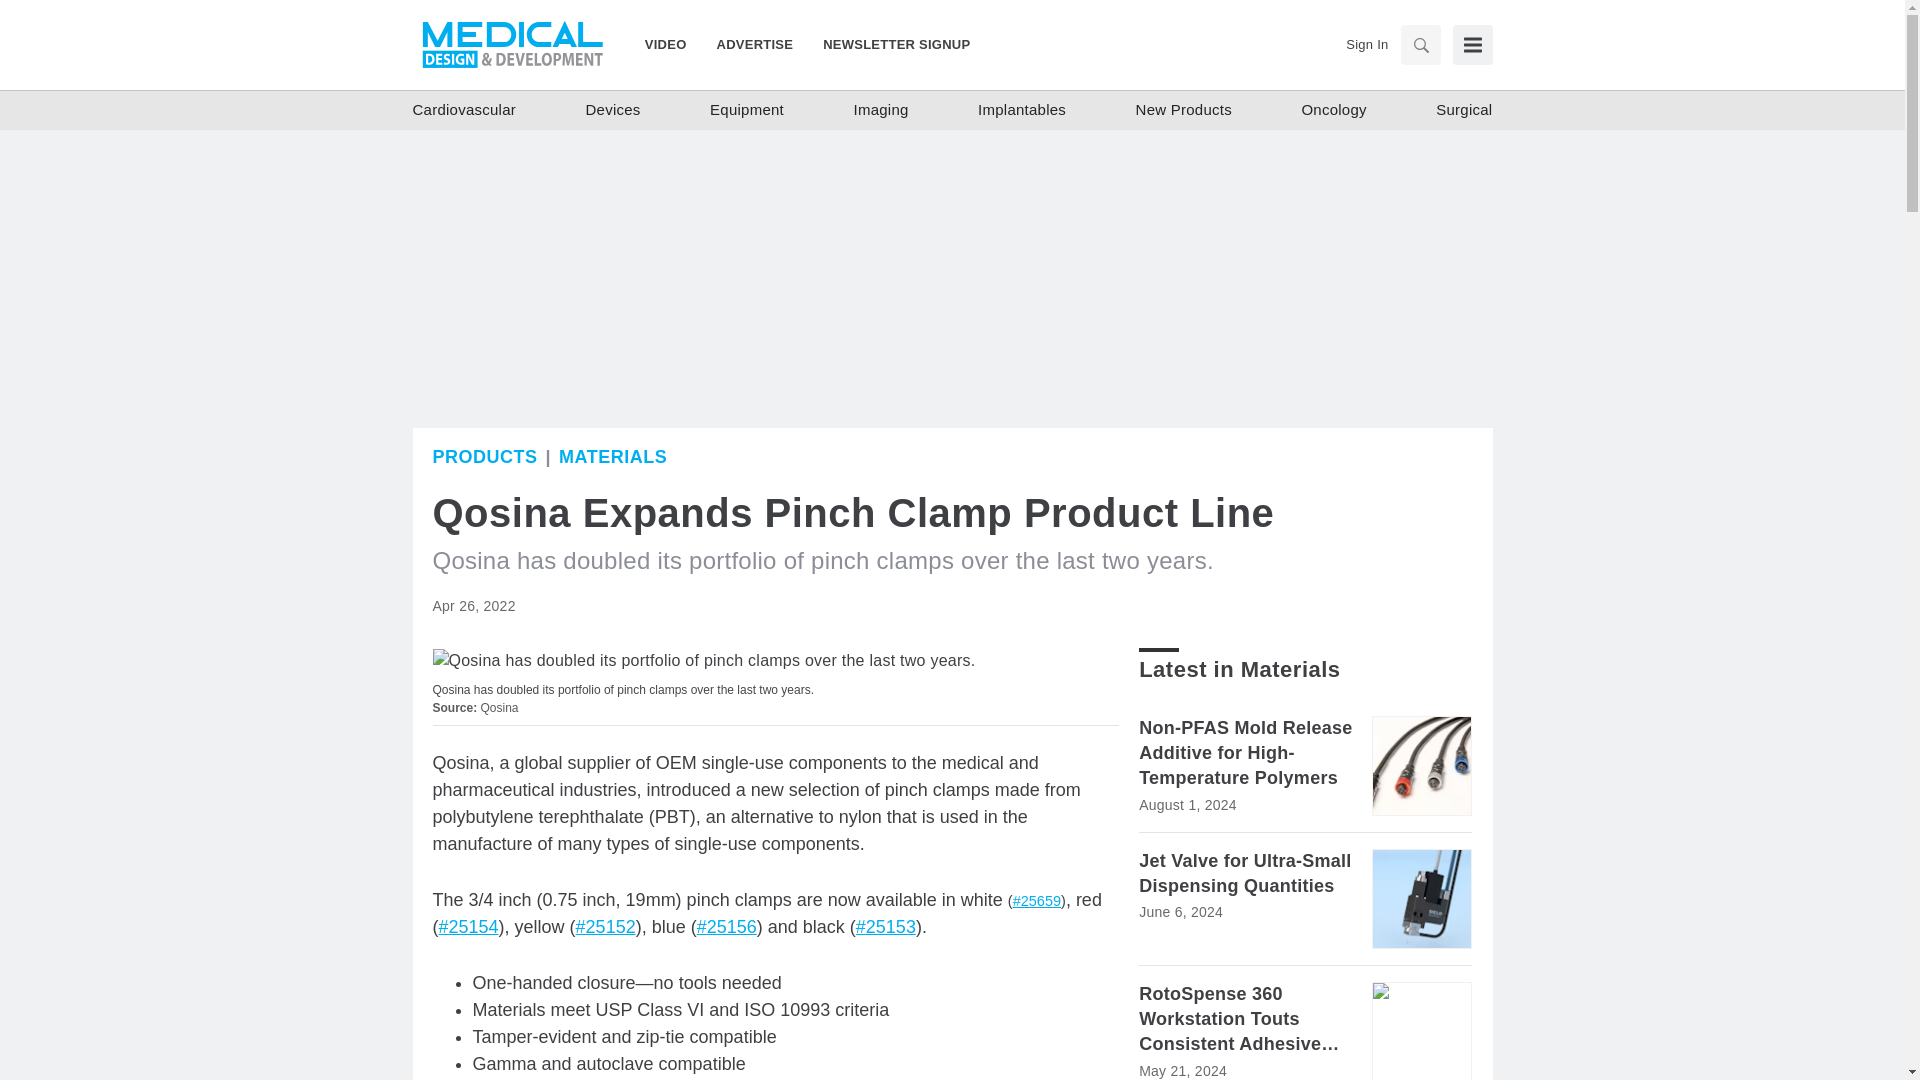 The width and height of the screenshot is (1920, 1080). I want to click on Imaging, so click(880, 110).